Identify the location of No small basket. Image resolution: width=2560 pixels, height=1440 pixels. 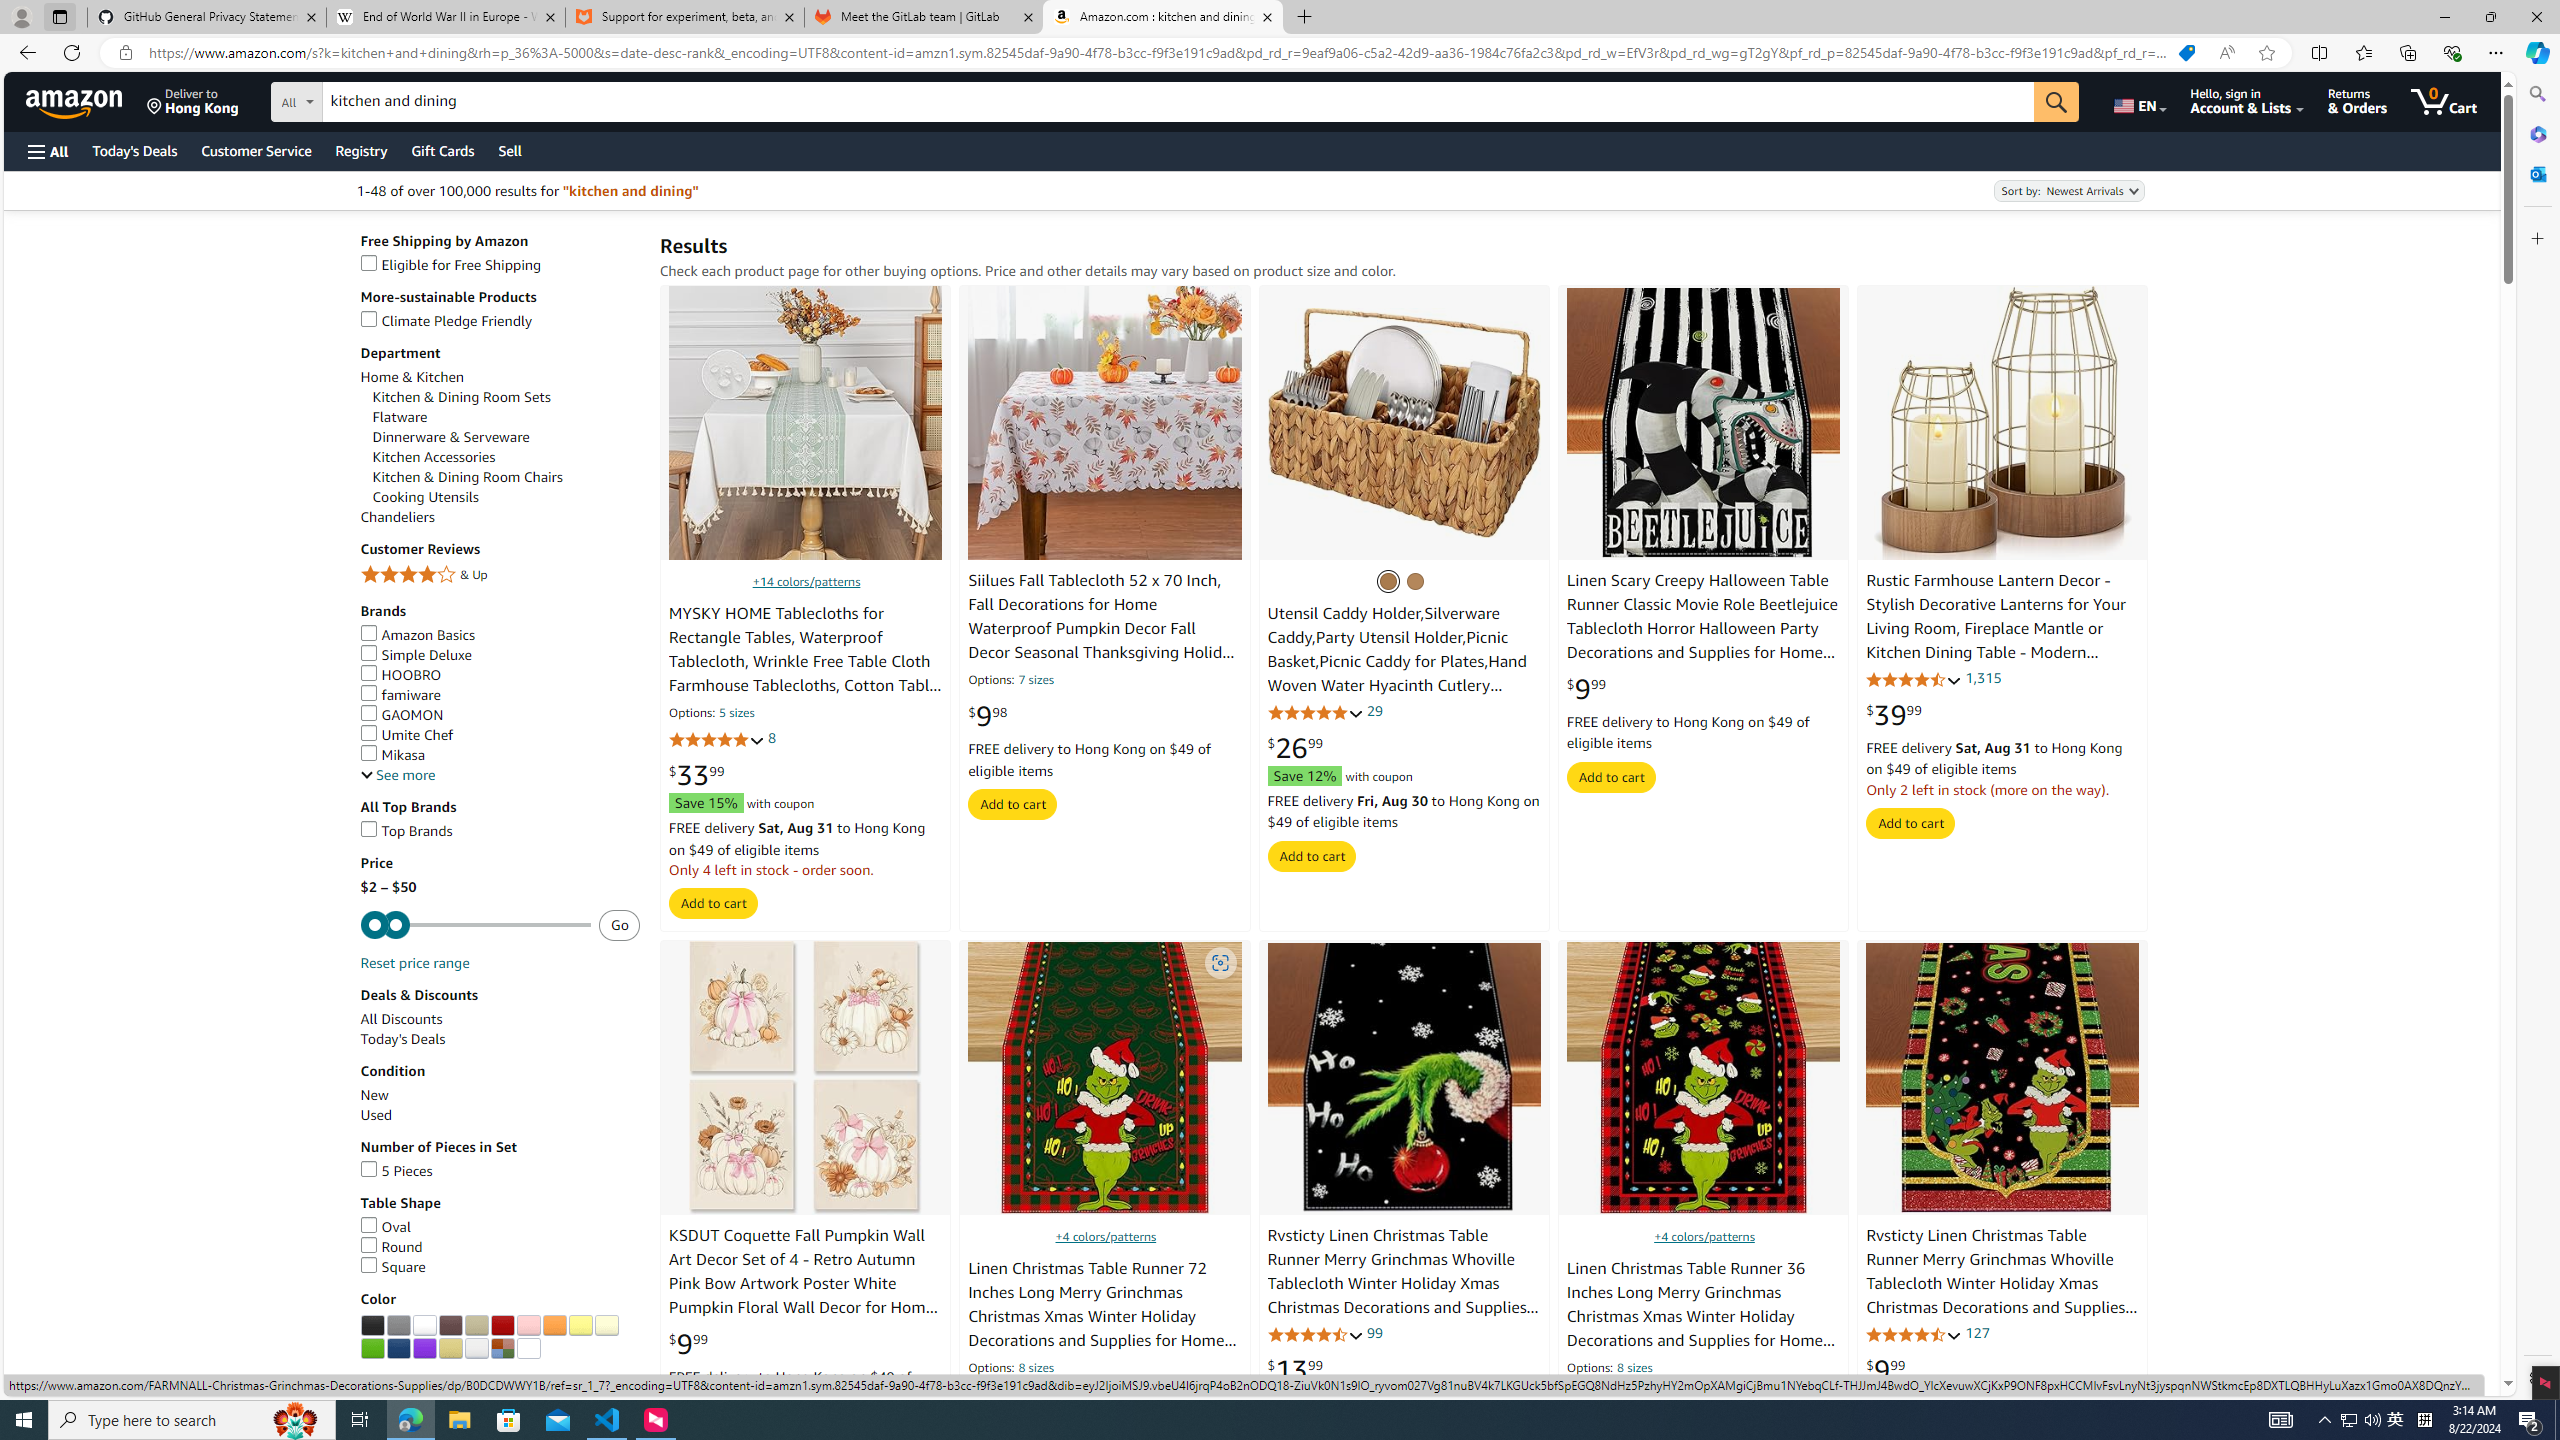
(1388, 580).